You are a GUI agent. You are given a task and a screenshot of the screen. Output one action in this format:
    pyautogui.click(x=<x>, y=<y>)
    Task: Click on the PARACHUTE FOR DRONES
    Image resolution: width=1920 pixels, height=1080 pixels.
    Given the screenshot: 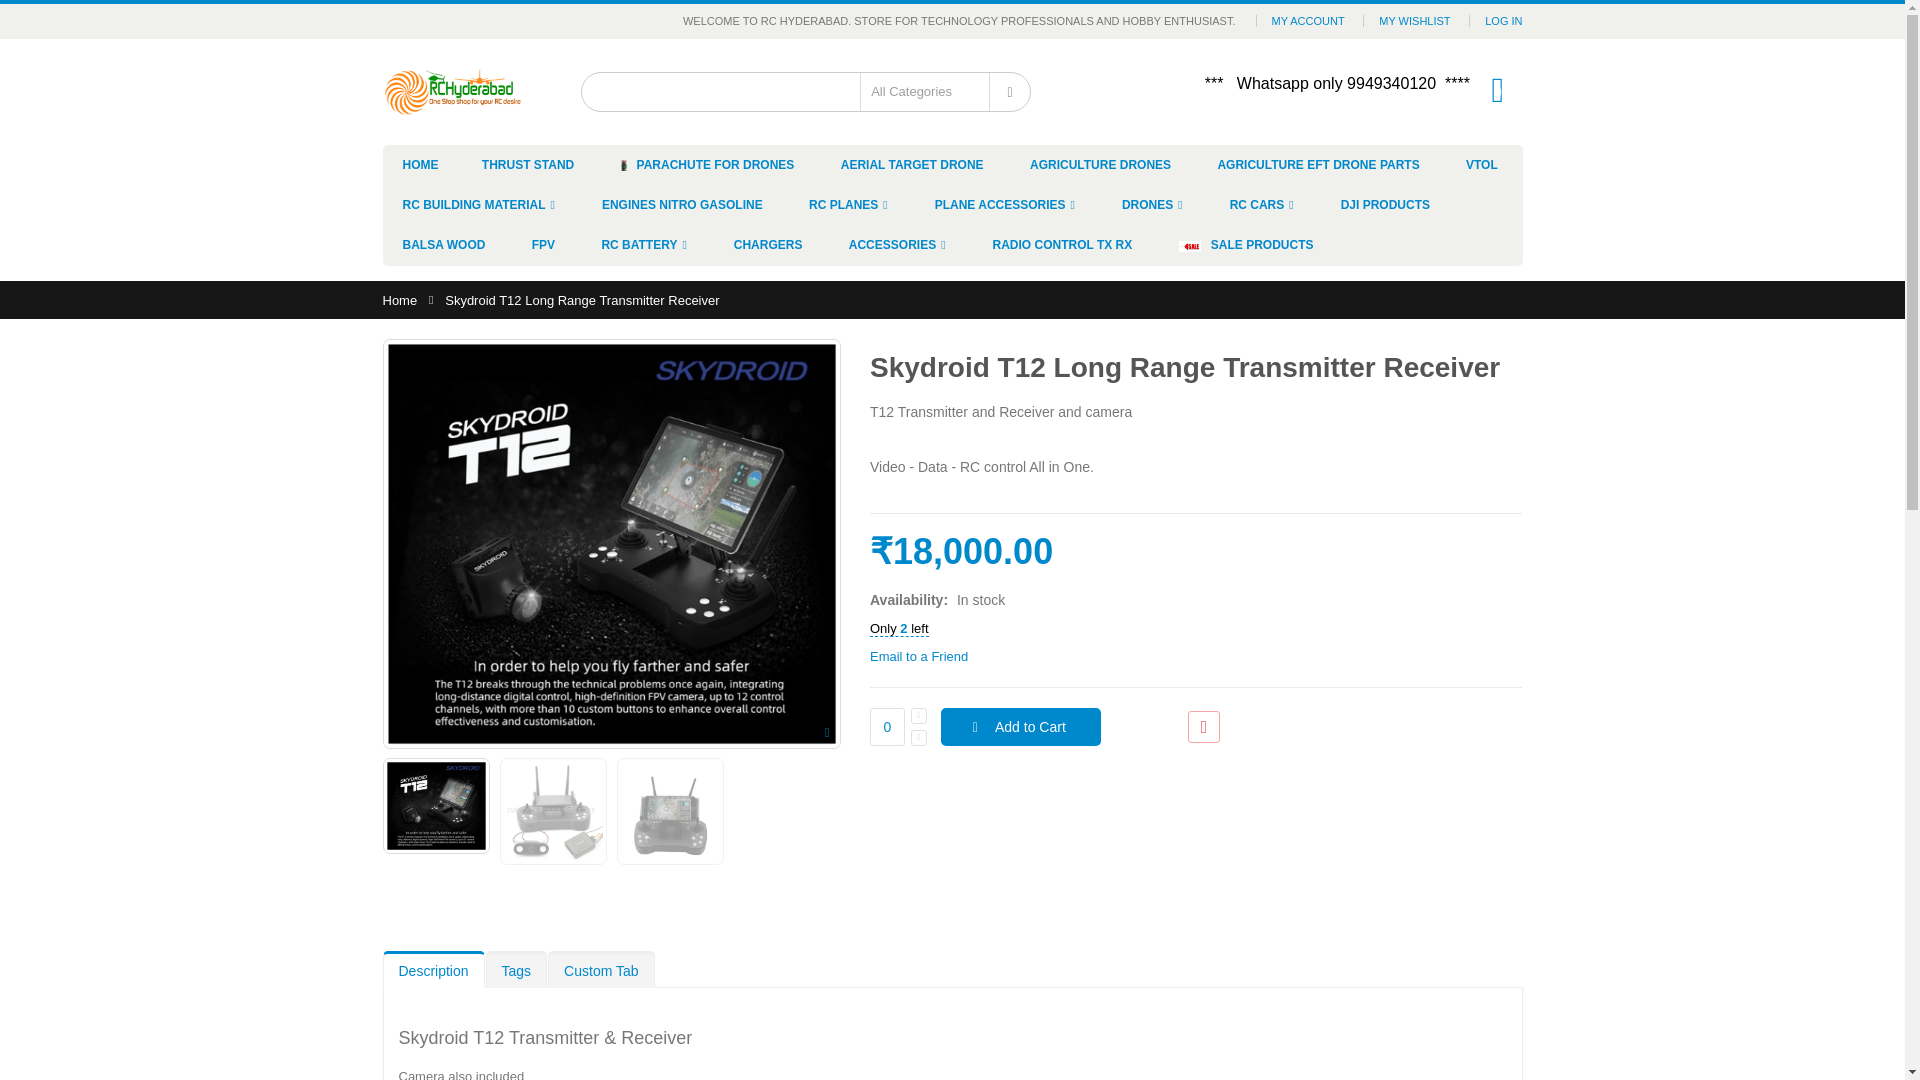 What is the action you would take?
    pyautogui.click(x=707, y=164)
    